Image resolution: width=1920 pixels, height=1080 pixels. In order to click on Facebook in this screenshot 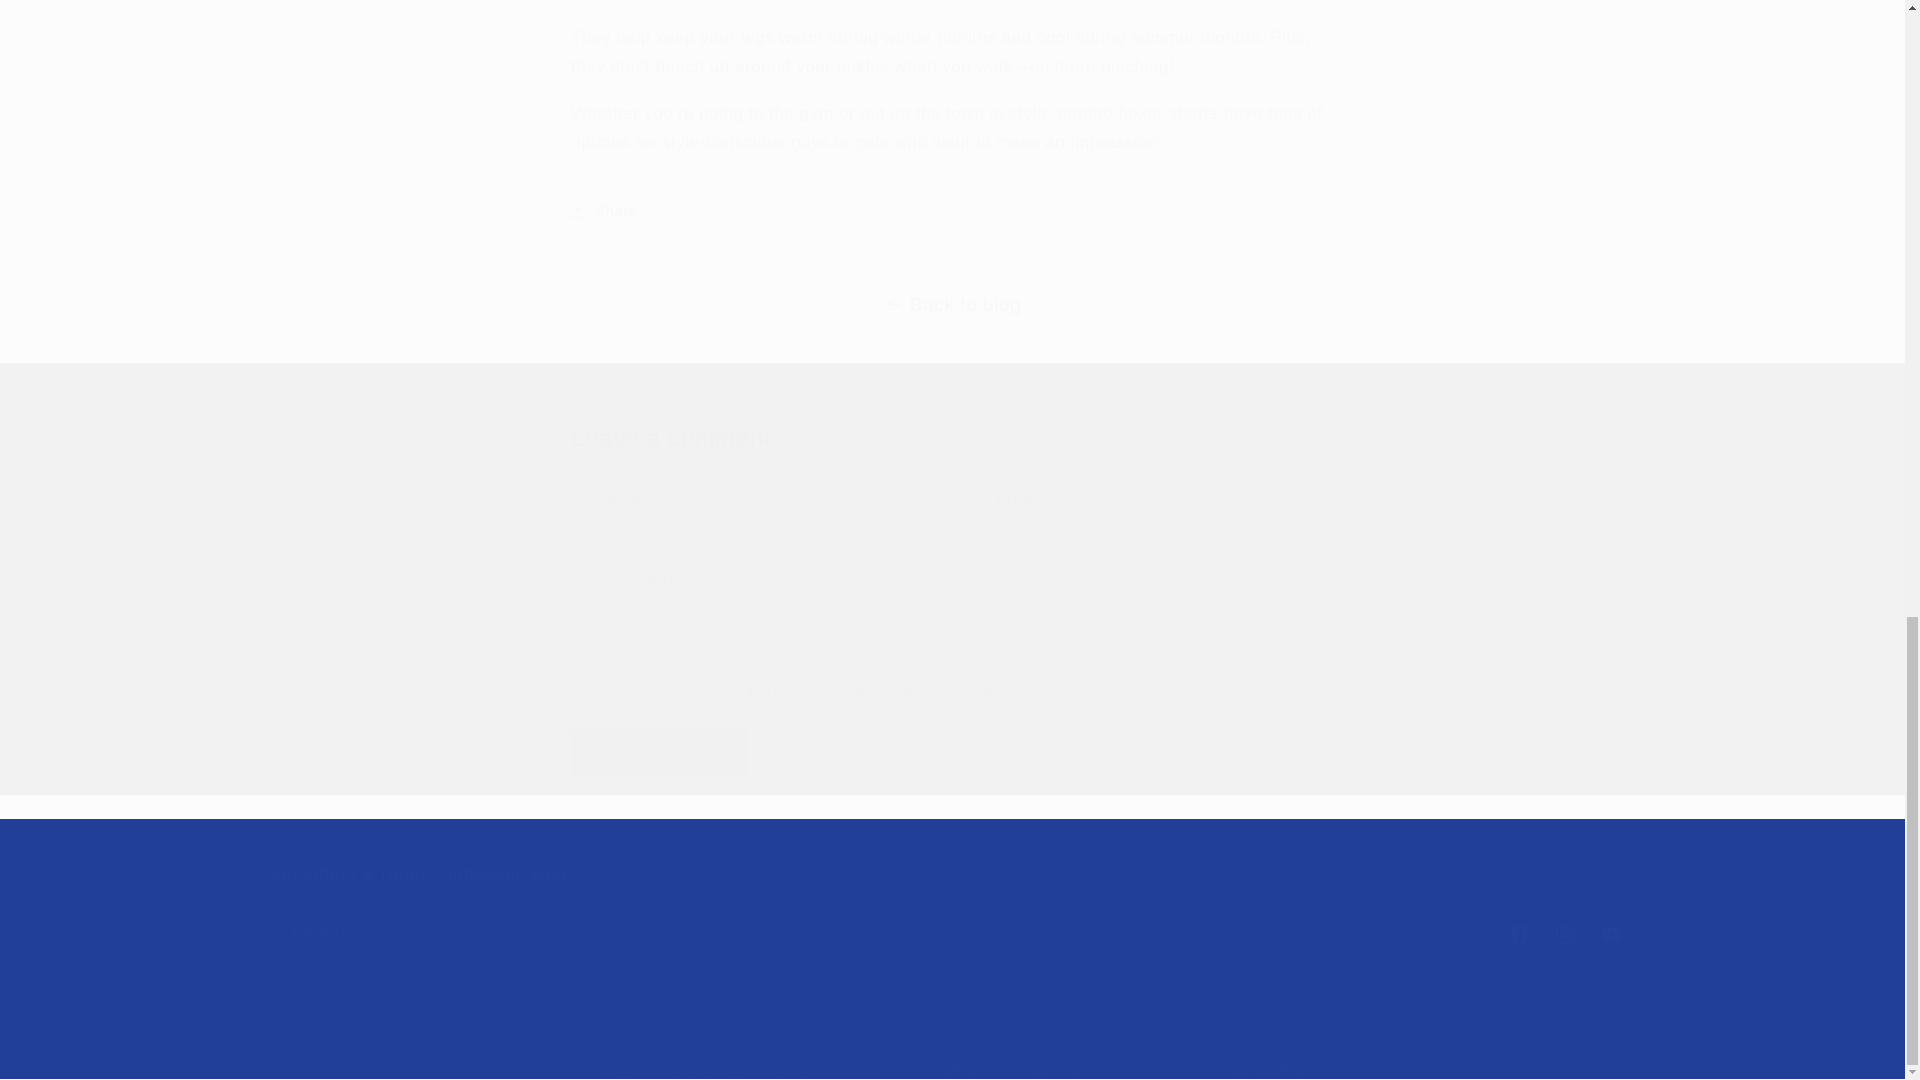, I will do `click(1518, 934)`.